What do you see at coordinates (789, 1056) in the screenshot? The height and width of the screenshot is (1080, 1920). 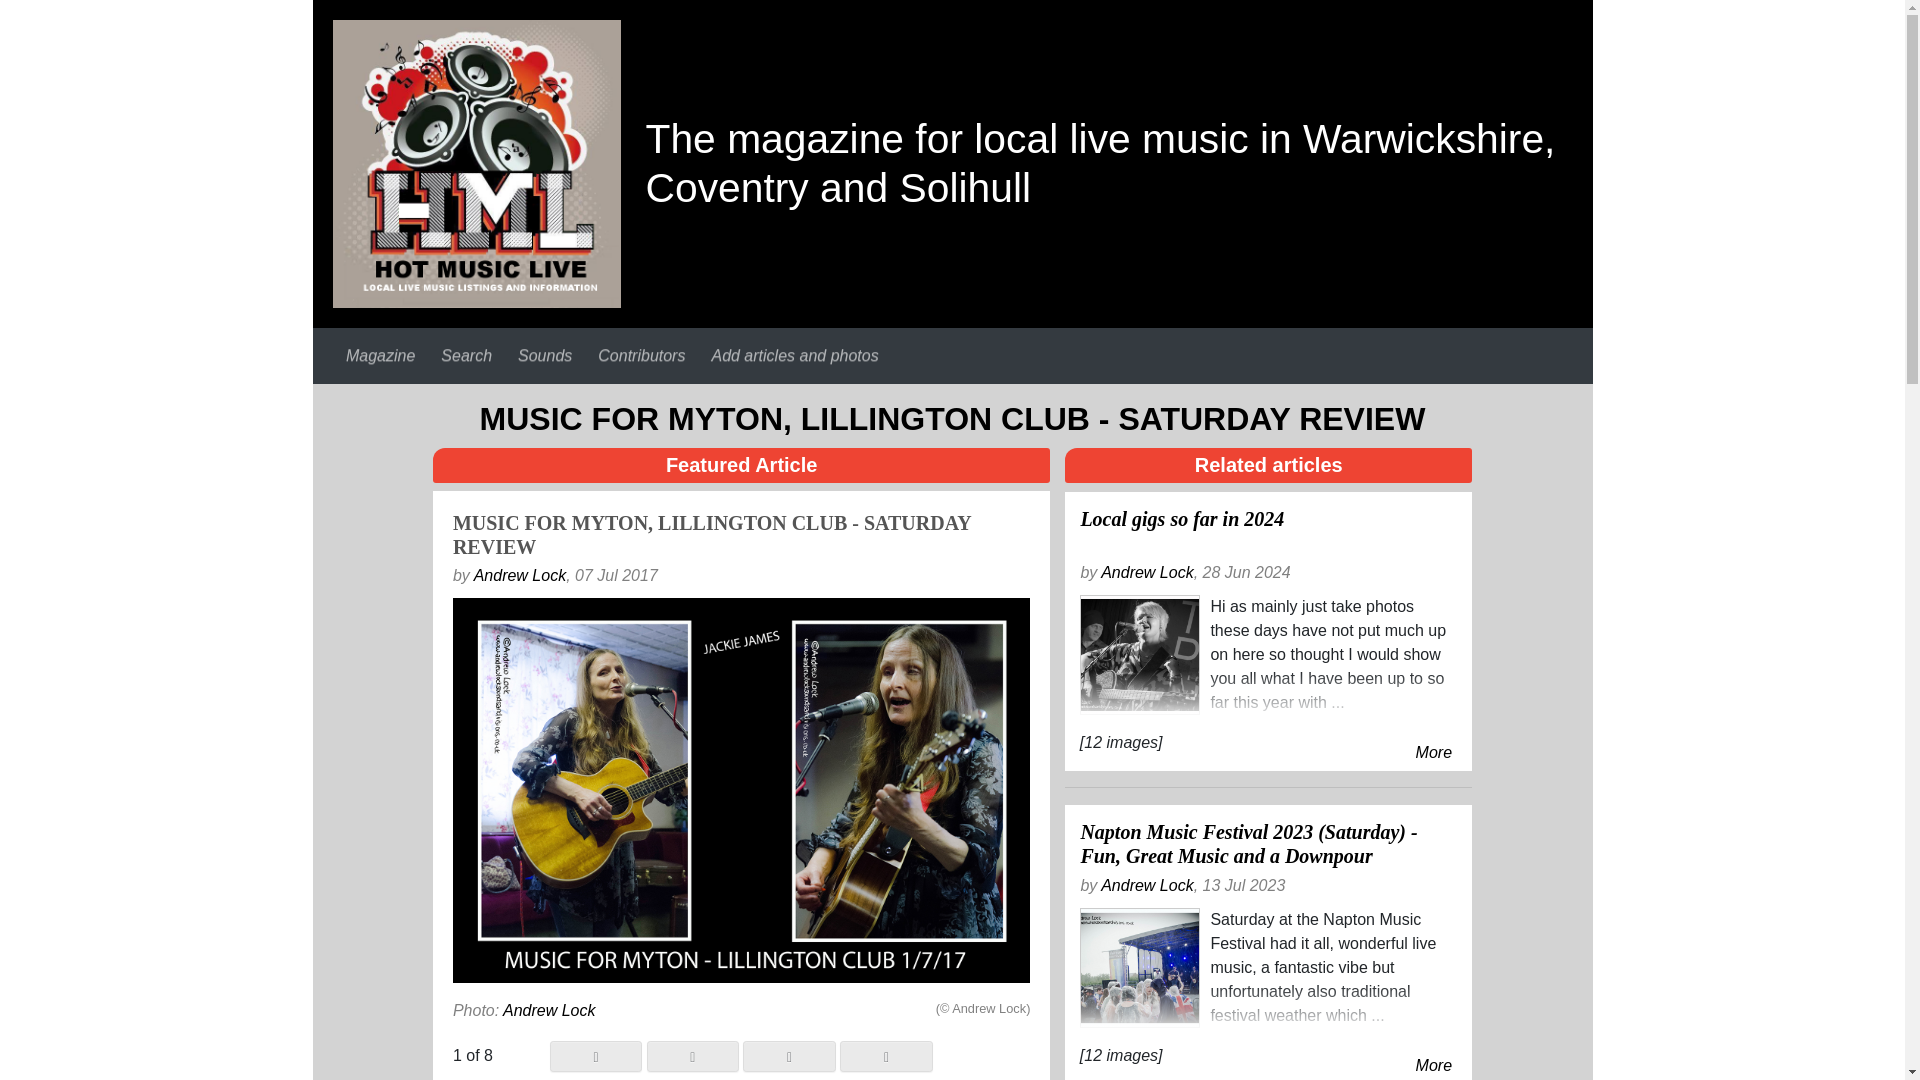 I see `Zoom` at bounding box center [789, 1056].